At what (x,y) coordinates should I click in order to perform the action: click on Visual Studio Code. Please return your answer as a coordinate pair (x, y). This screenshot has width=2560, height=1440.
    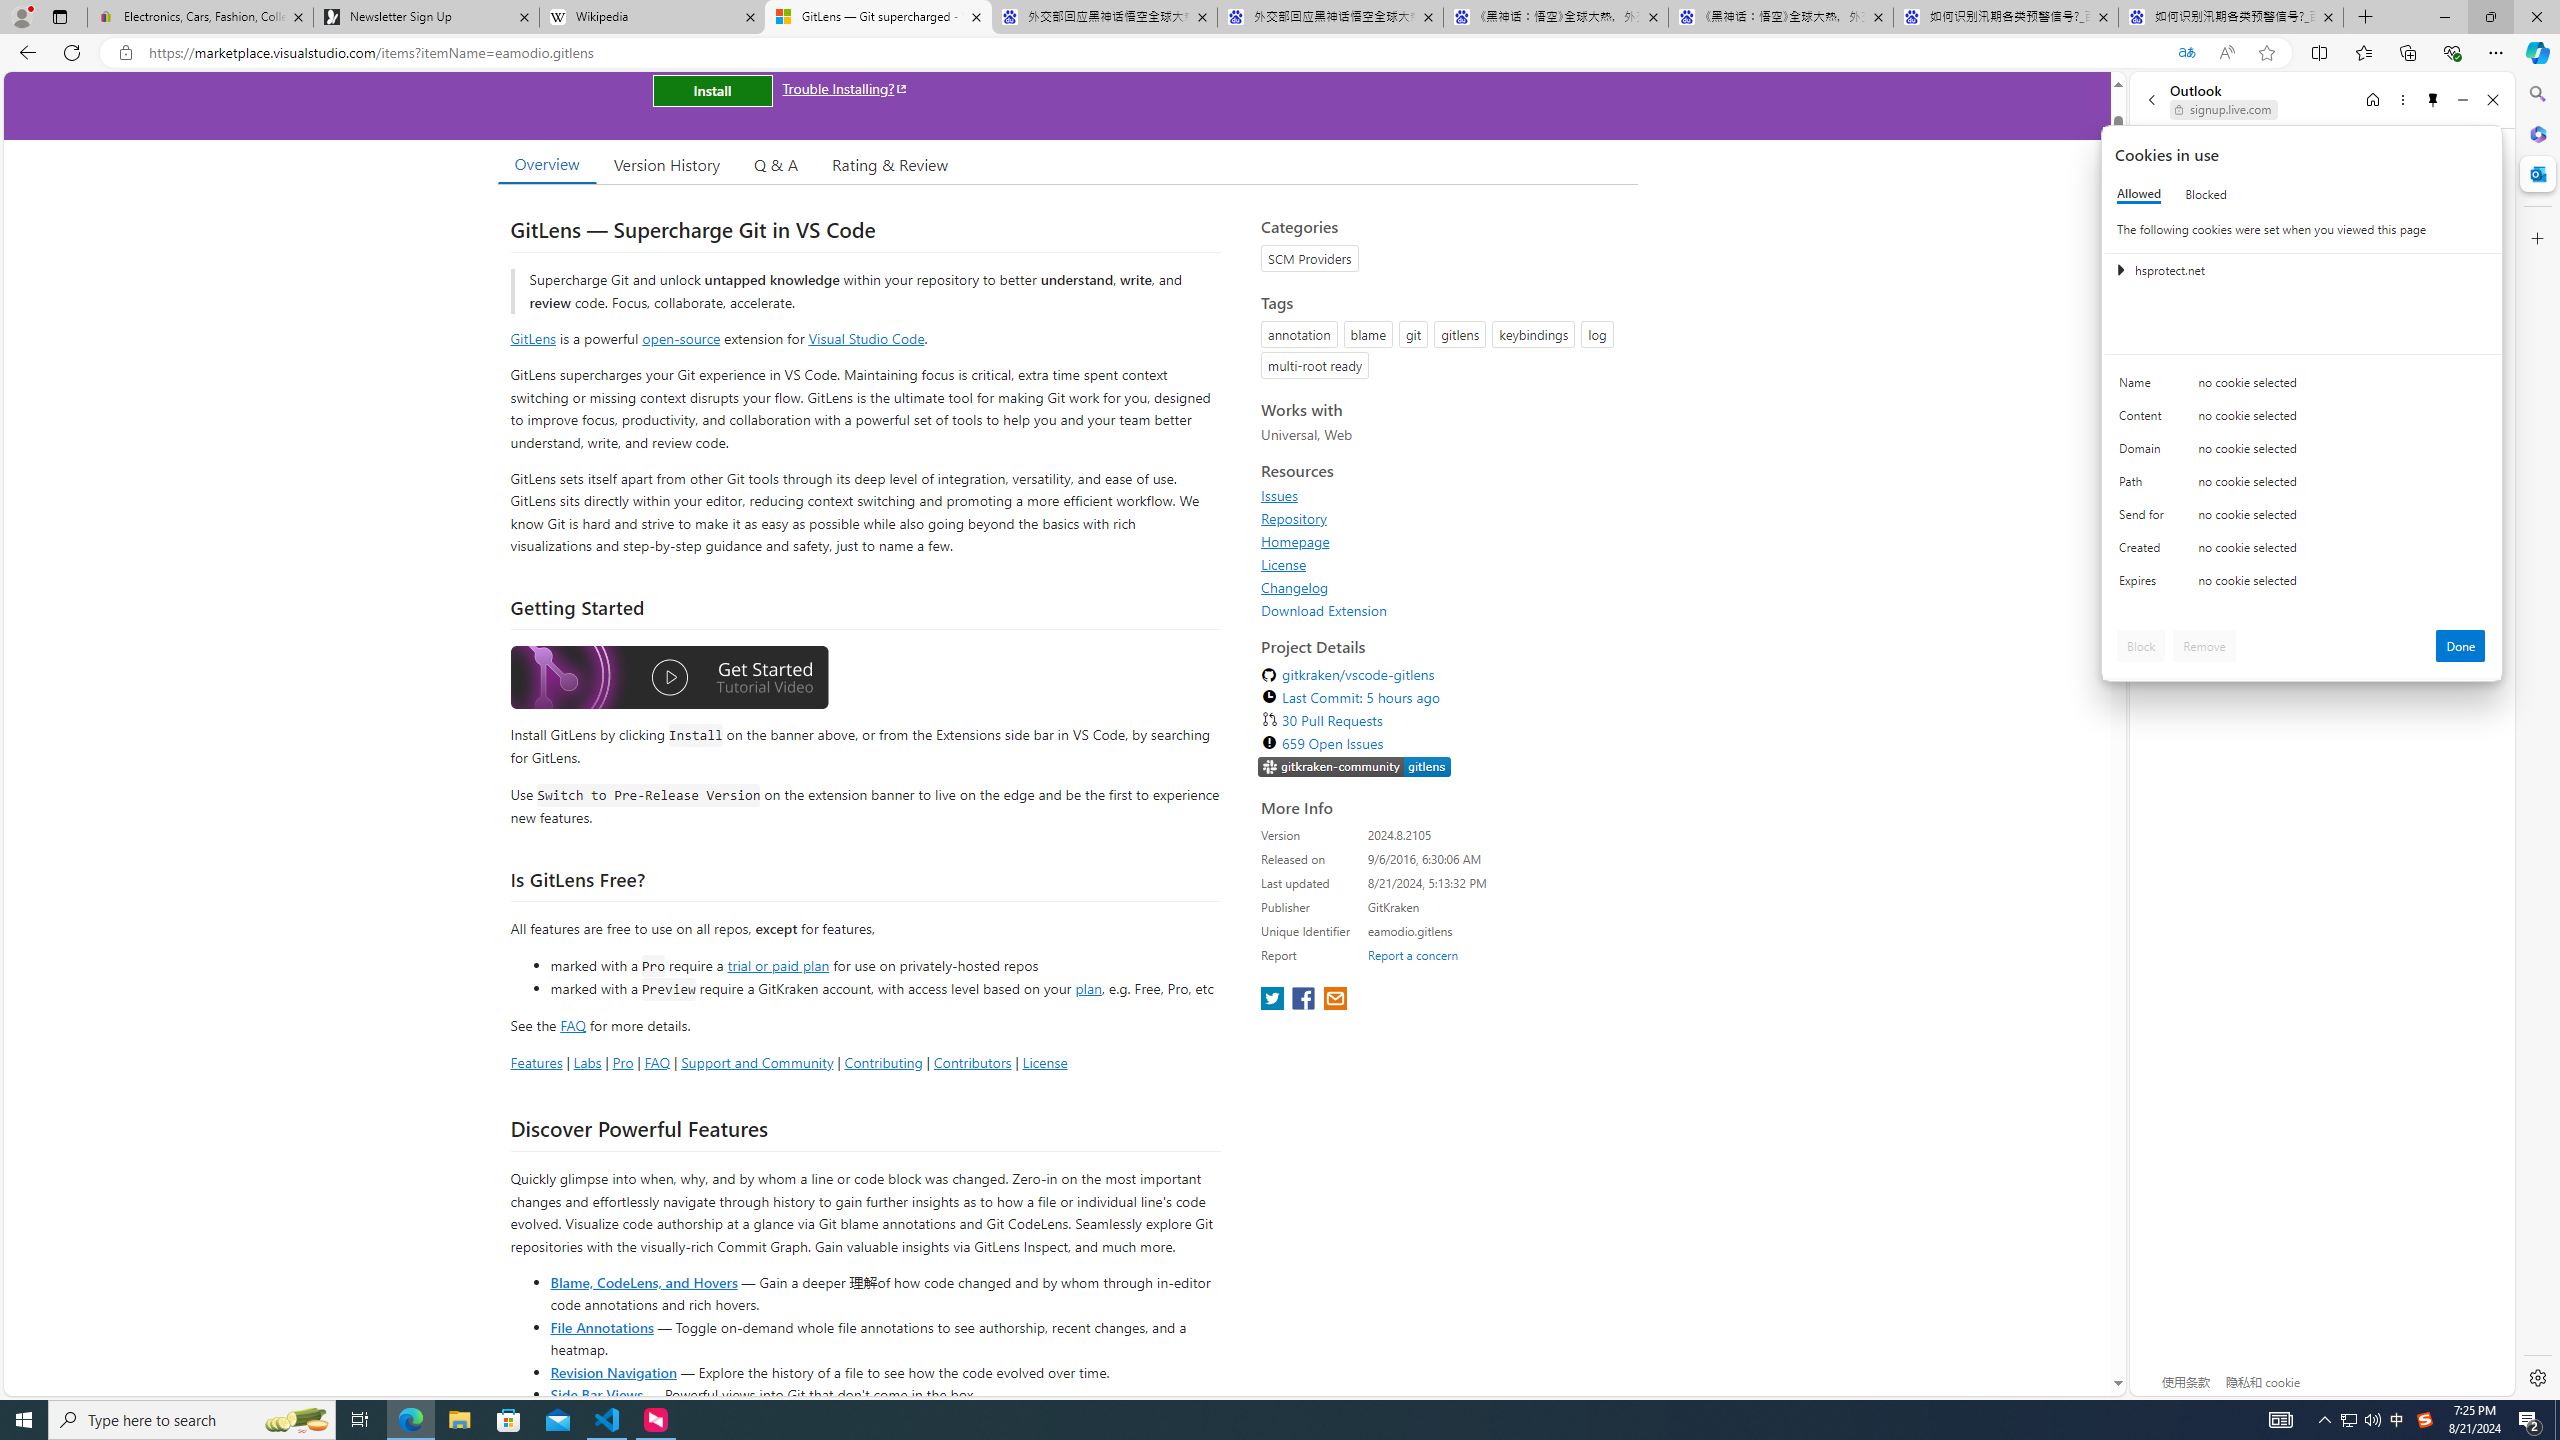
    Looking at the image, I should click on (866, 338).